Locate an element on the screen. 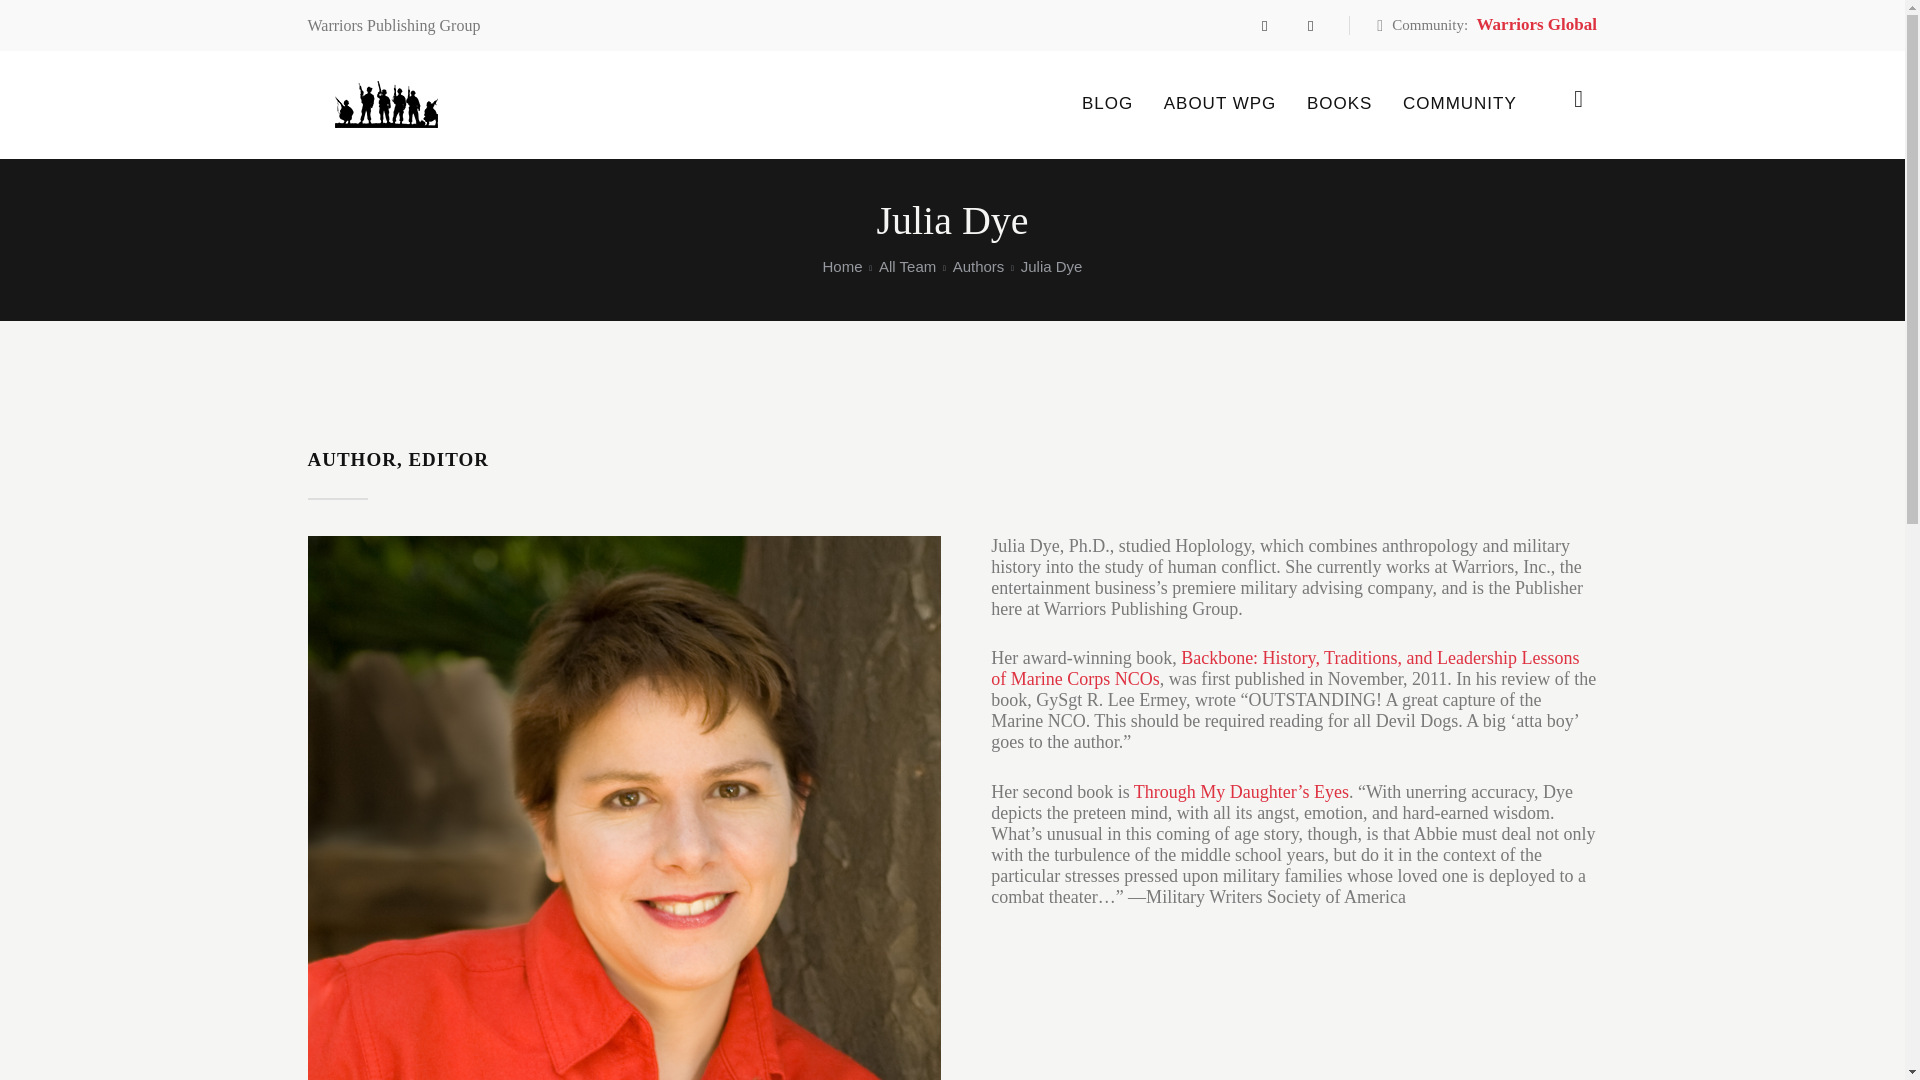 Image resolution: width=1920 pixels, height=1080 pixels. COMMUNITY is located at coordinates (1460, 104).